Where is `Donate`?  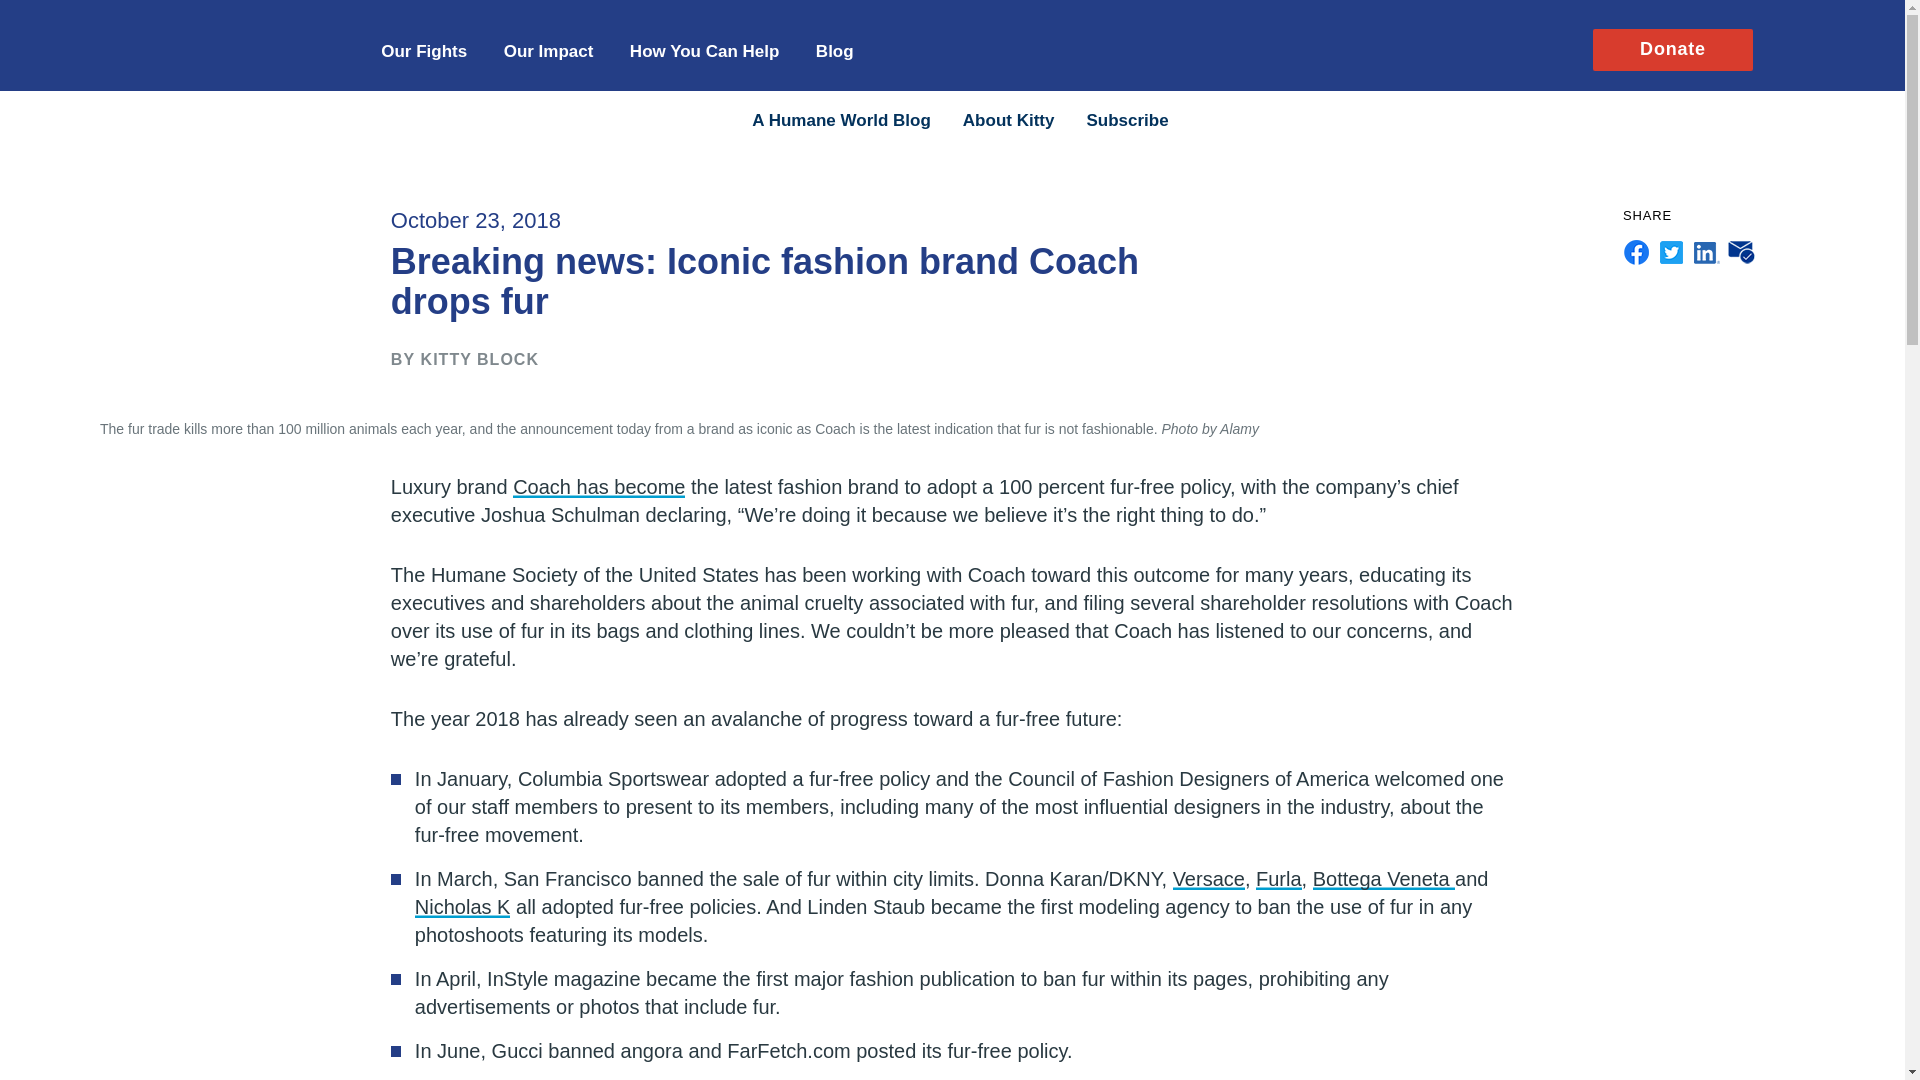
Donate is located at coordinates (1672, 48).